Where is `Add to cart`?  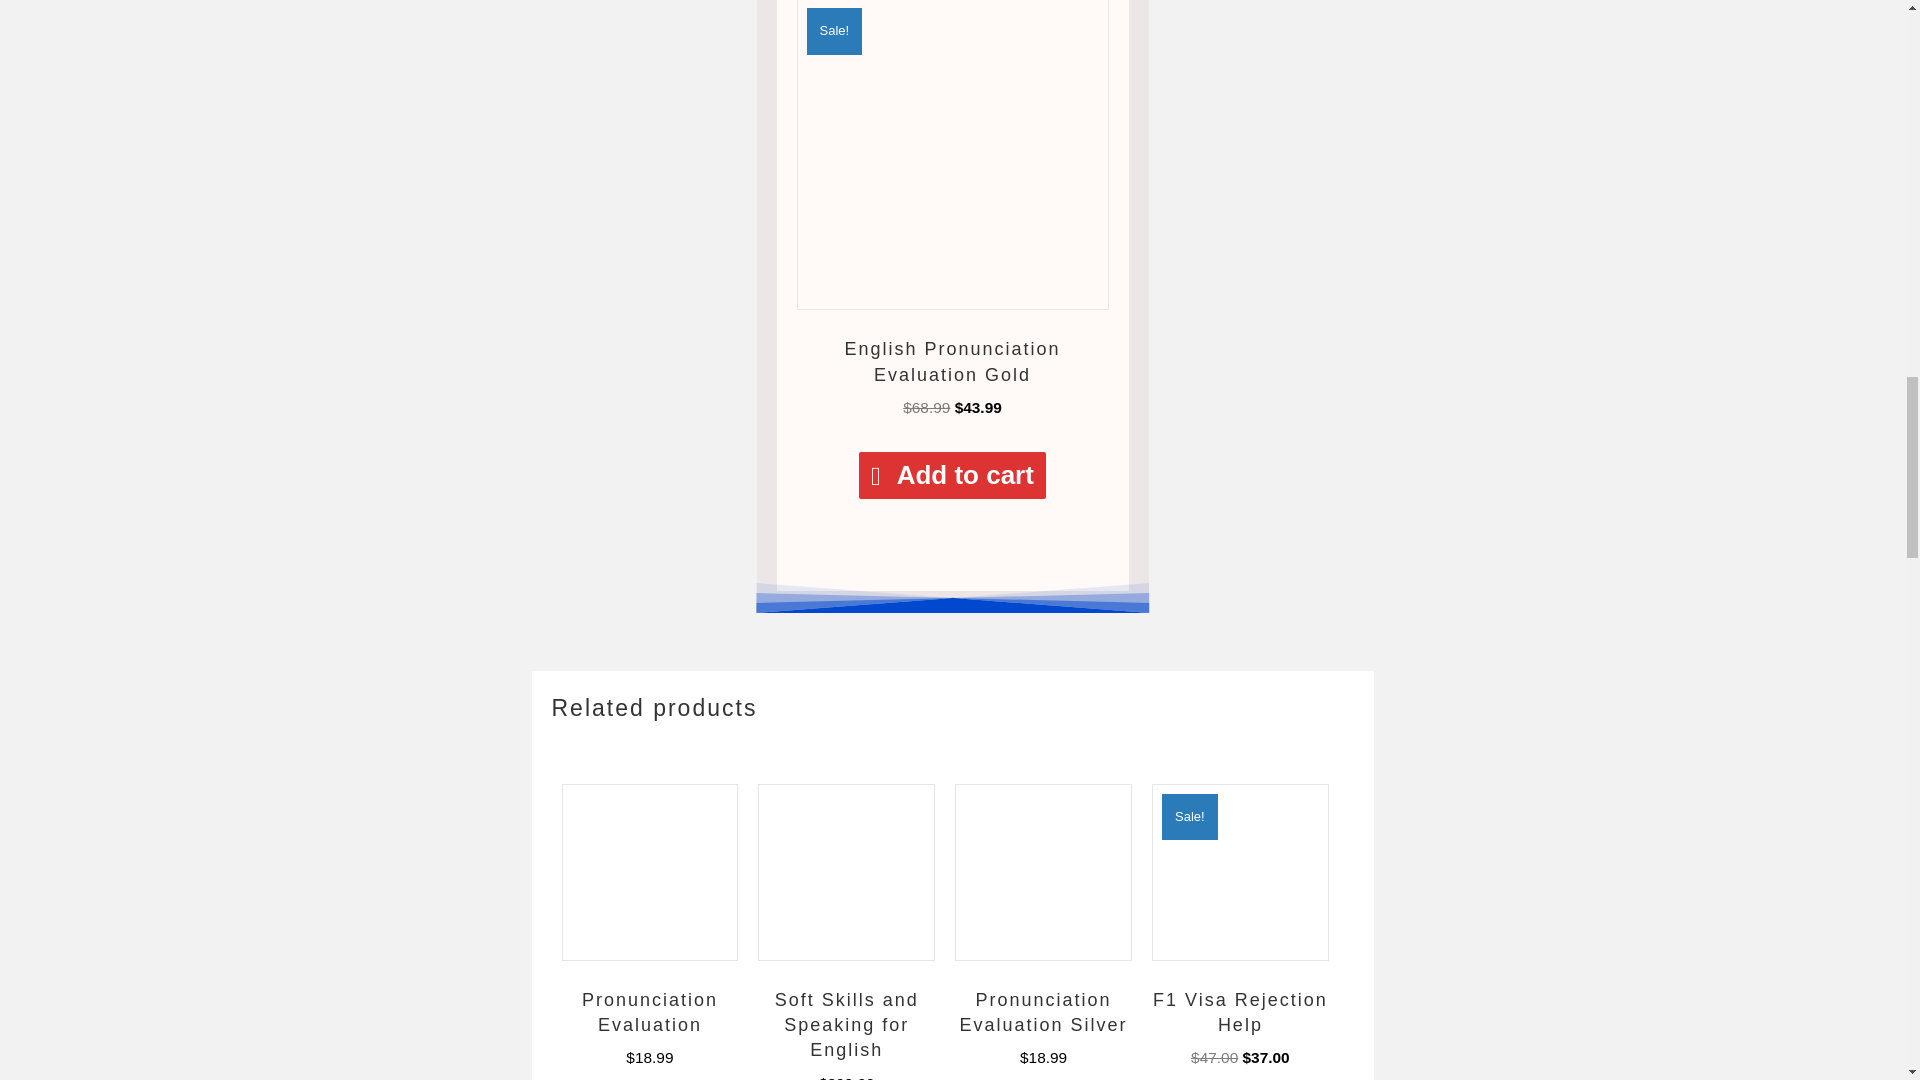 Add to cart is located at coordinates (952, 475).